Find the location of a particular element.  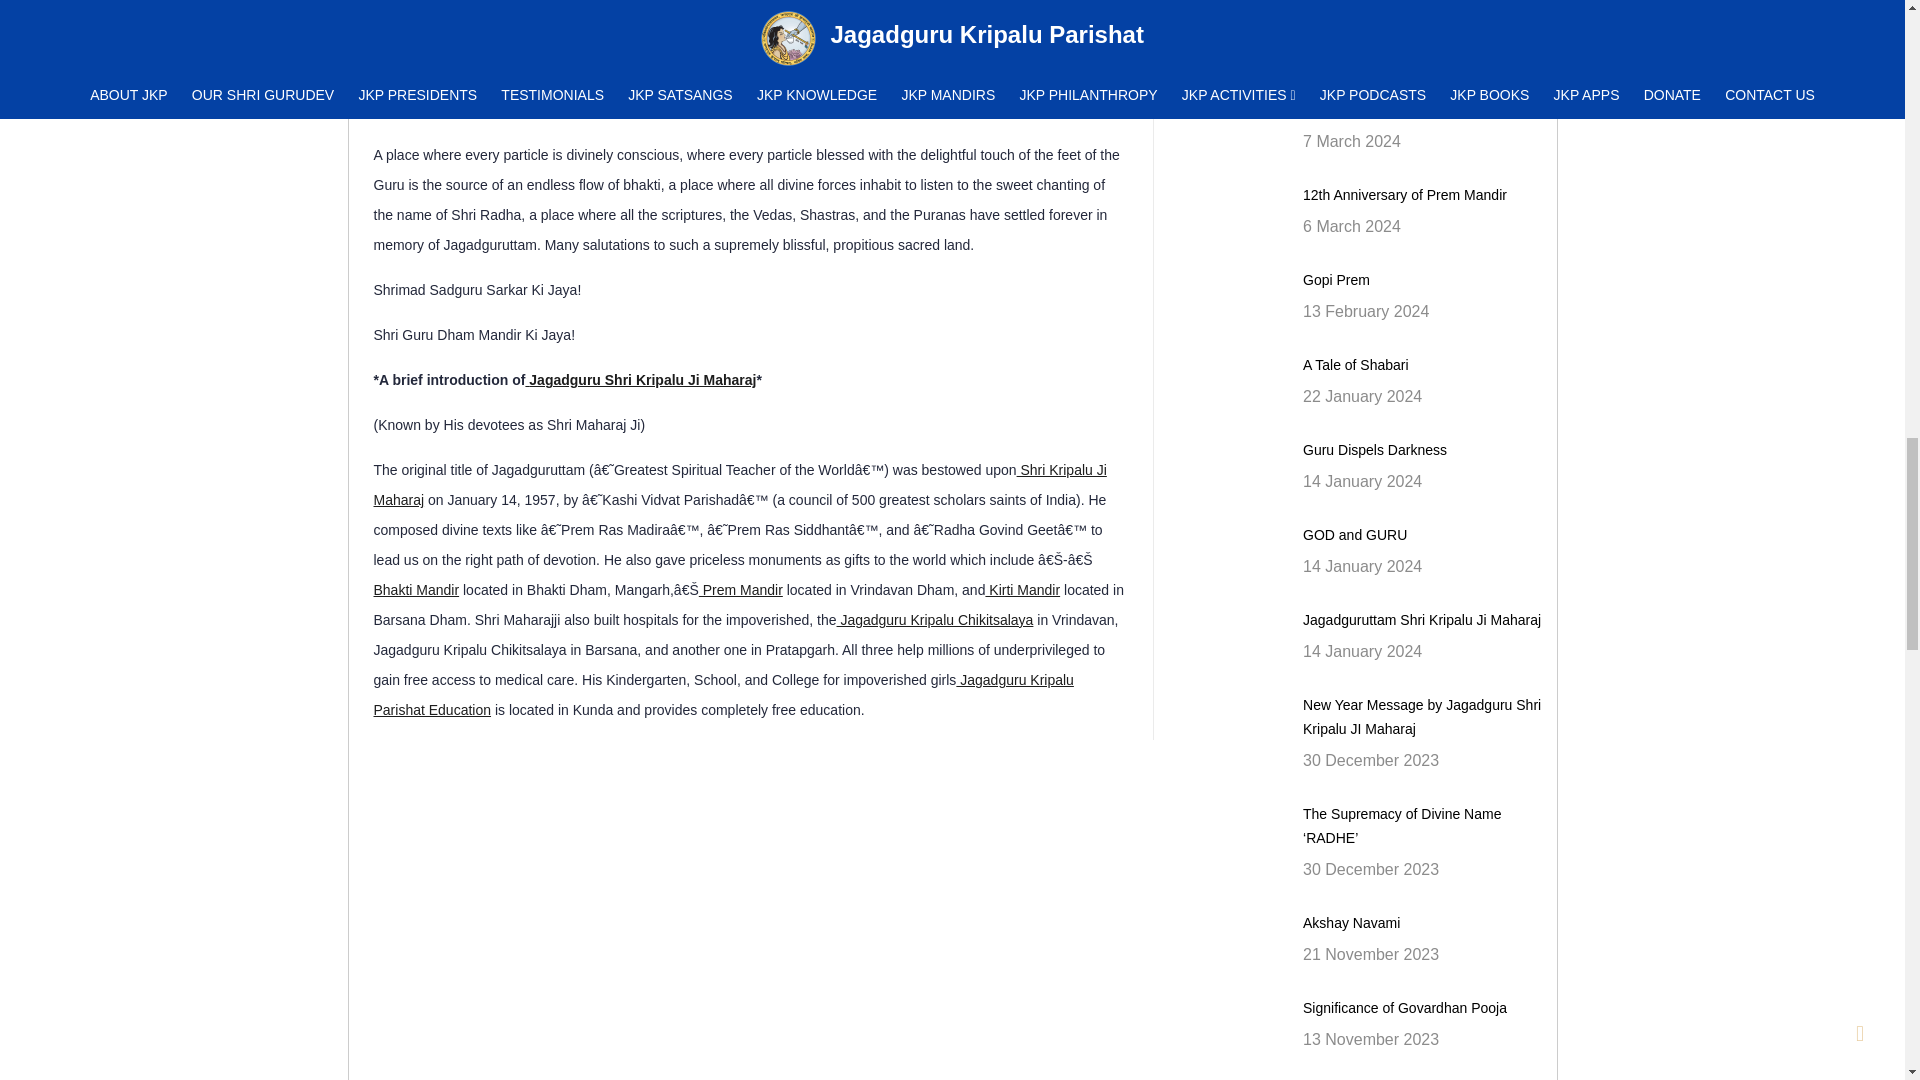

Shri Kripalu Ji Maharaj is located at coordinates (740, 484).